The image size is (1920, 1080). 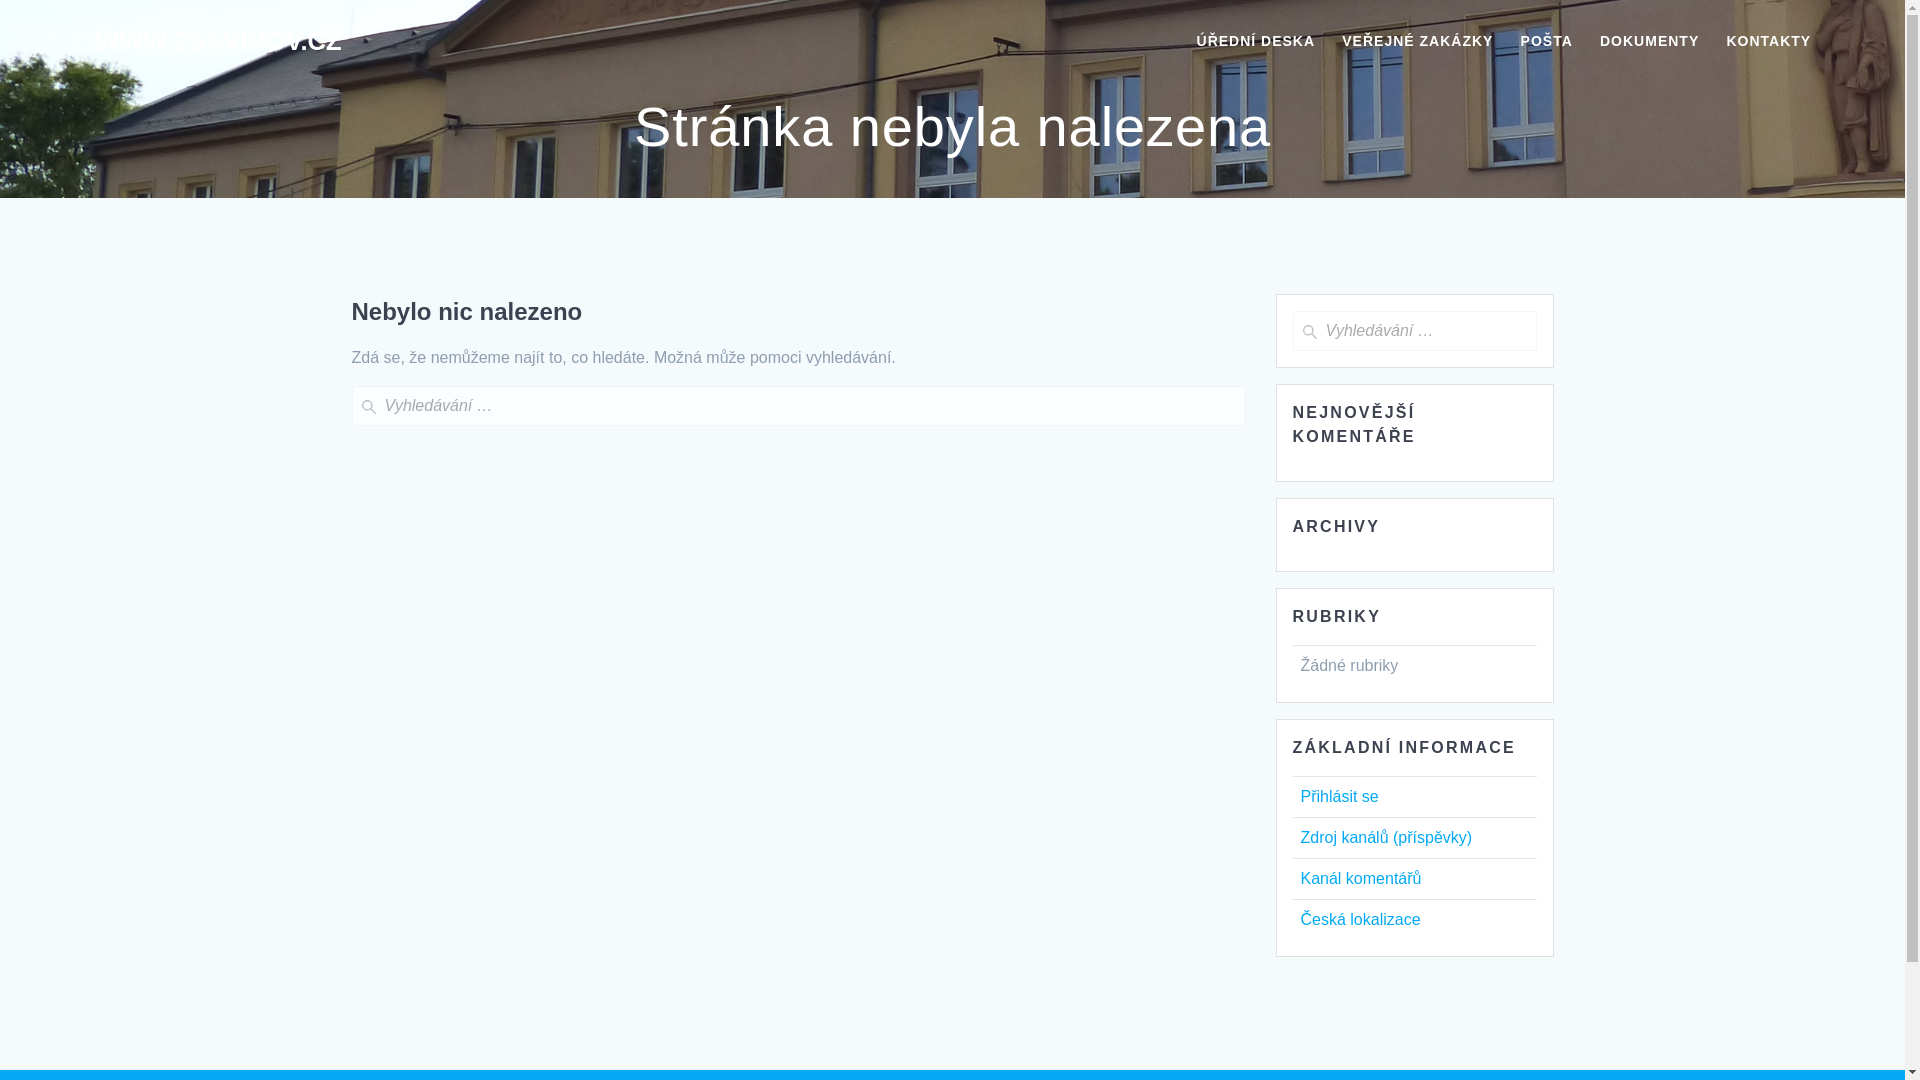 I want to click on DOKUMENTY, so click(x=1649, y=42).